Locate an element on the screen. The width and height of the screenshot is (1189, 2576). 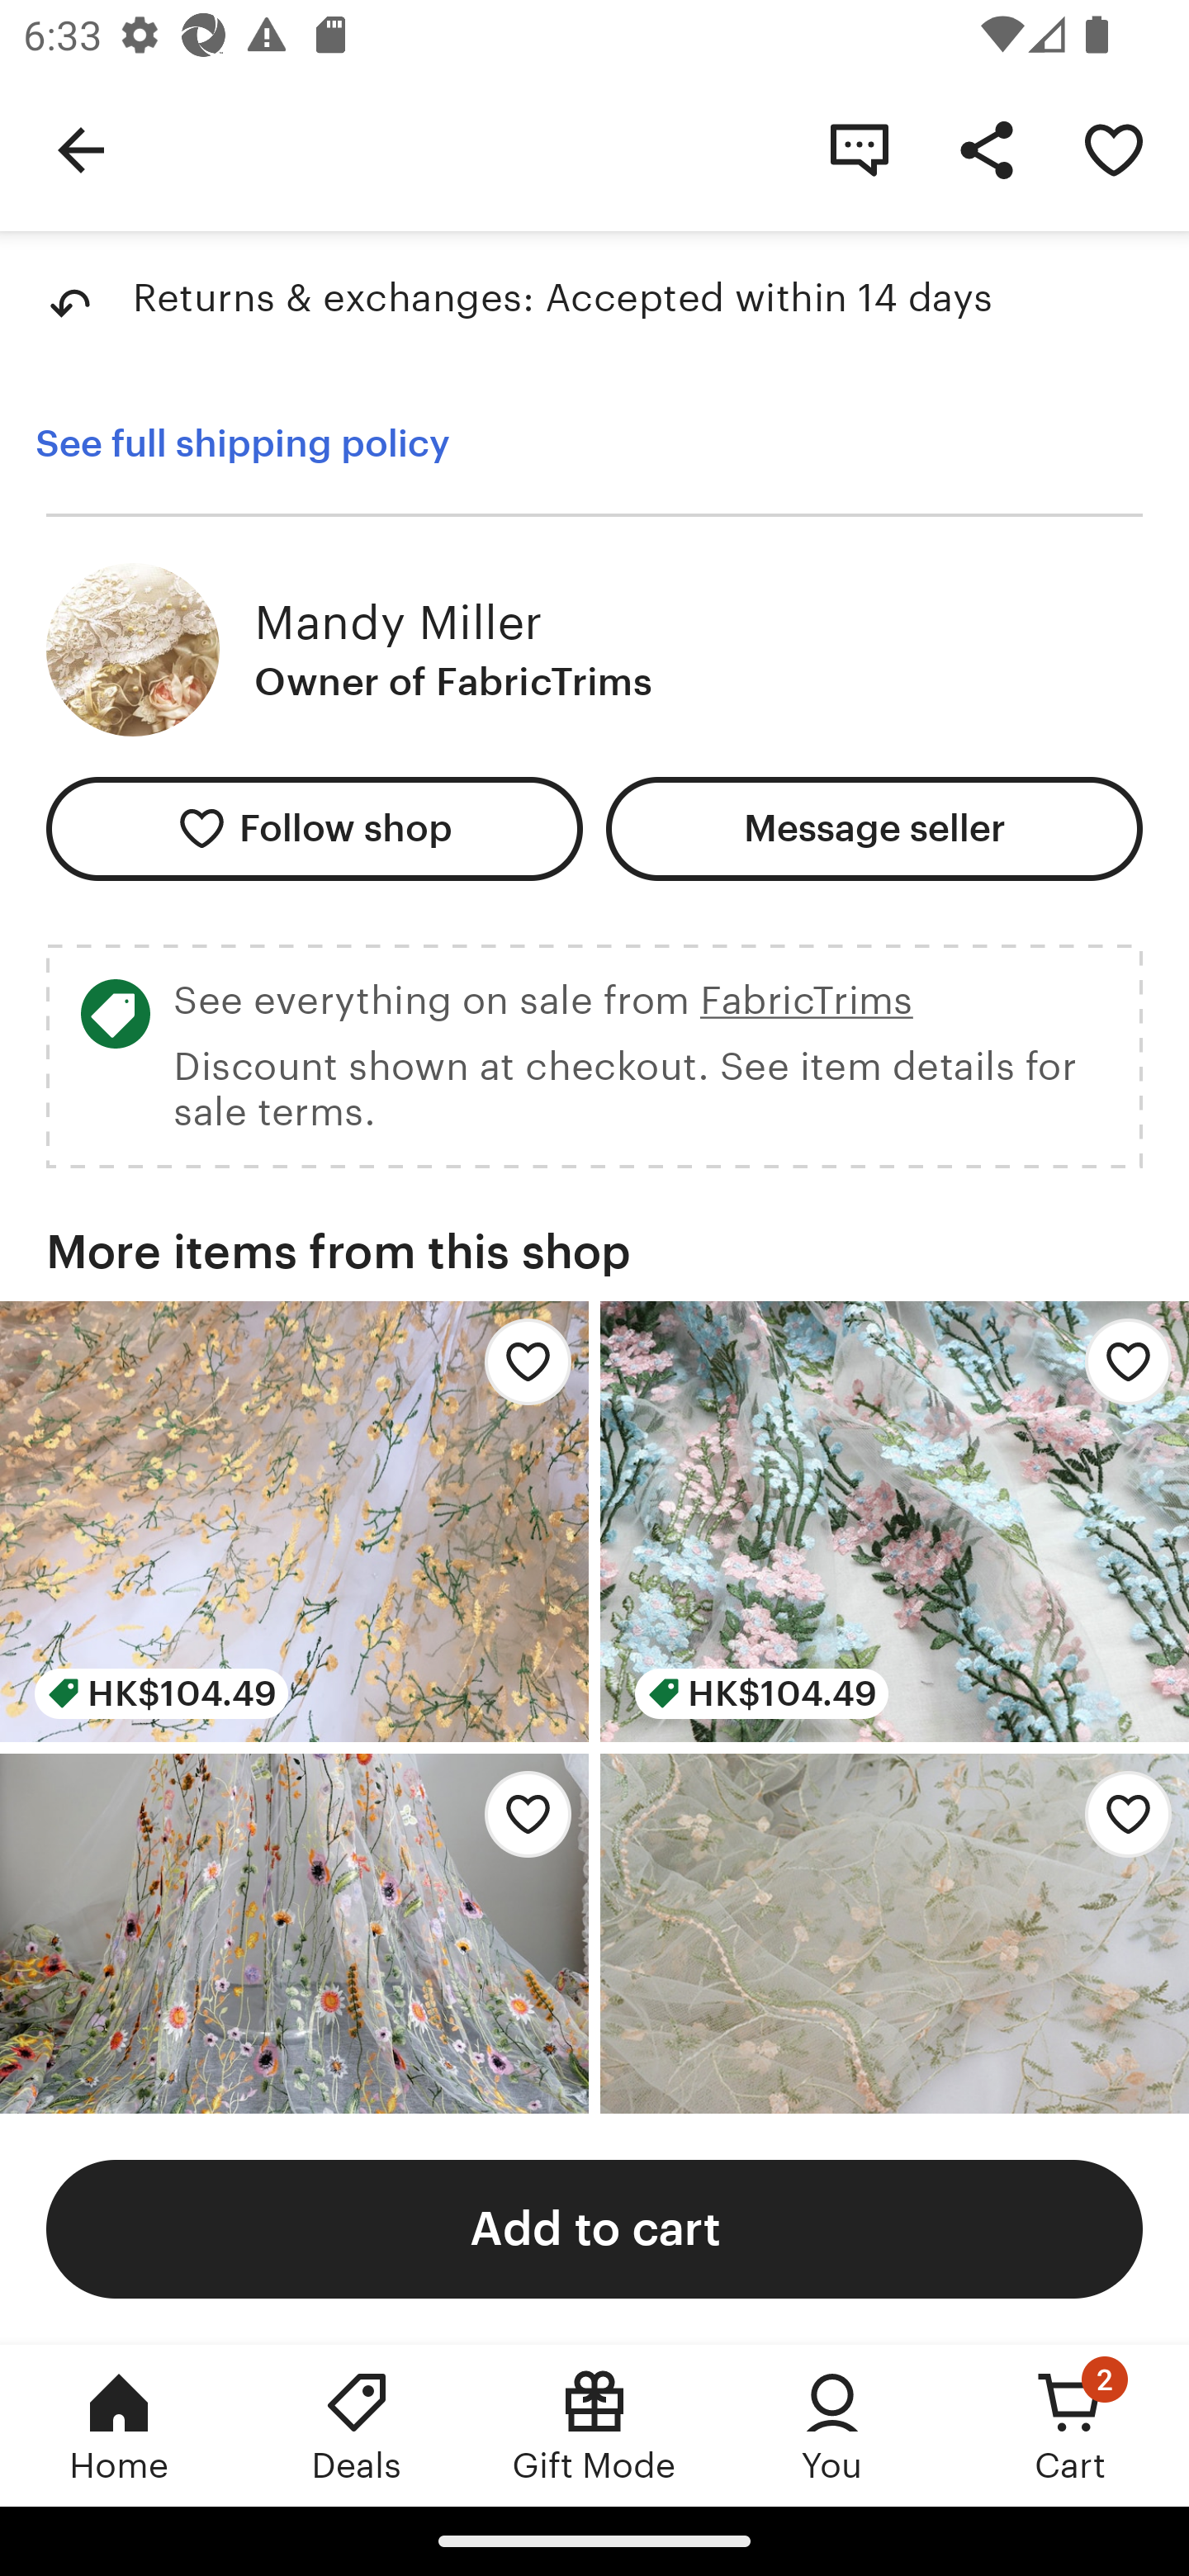
You is located at coordinates (832, 2425).